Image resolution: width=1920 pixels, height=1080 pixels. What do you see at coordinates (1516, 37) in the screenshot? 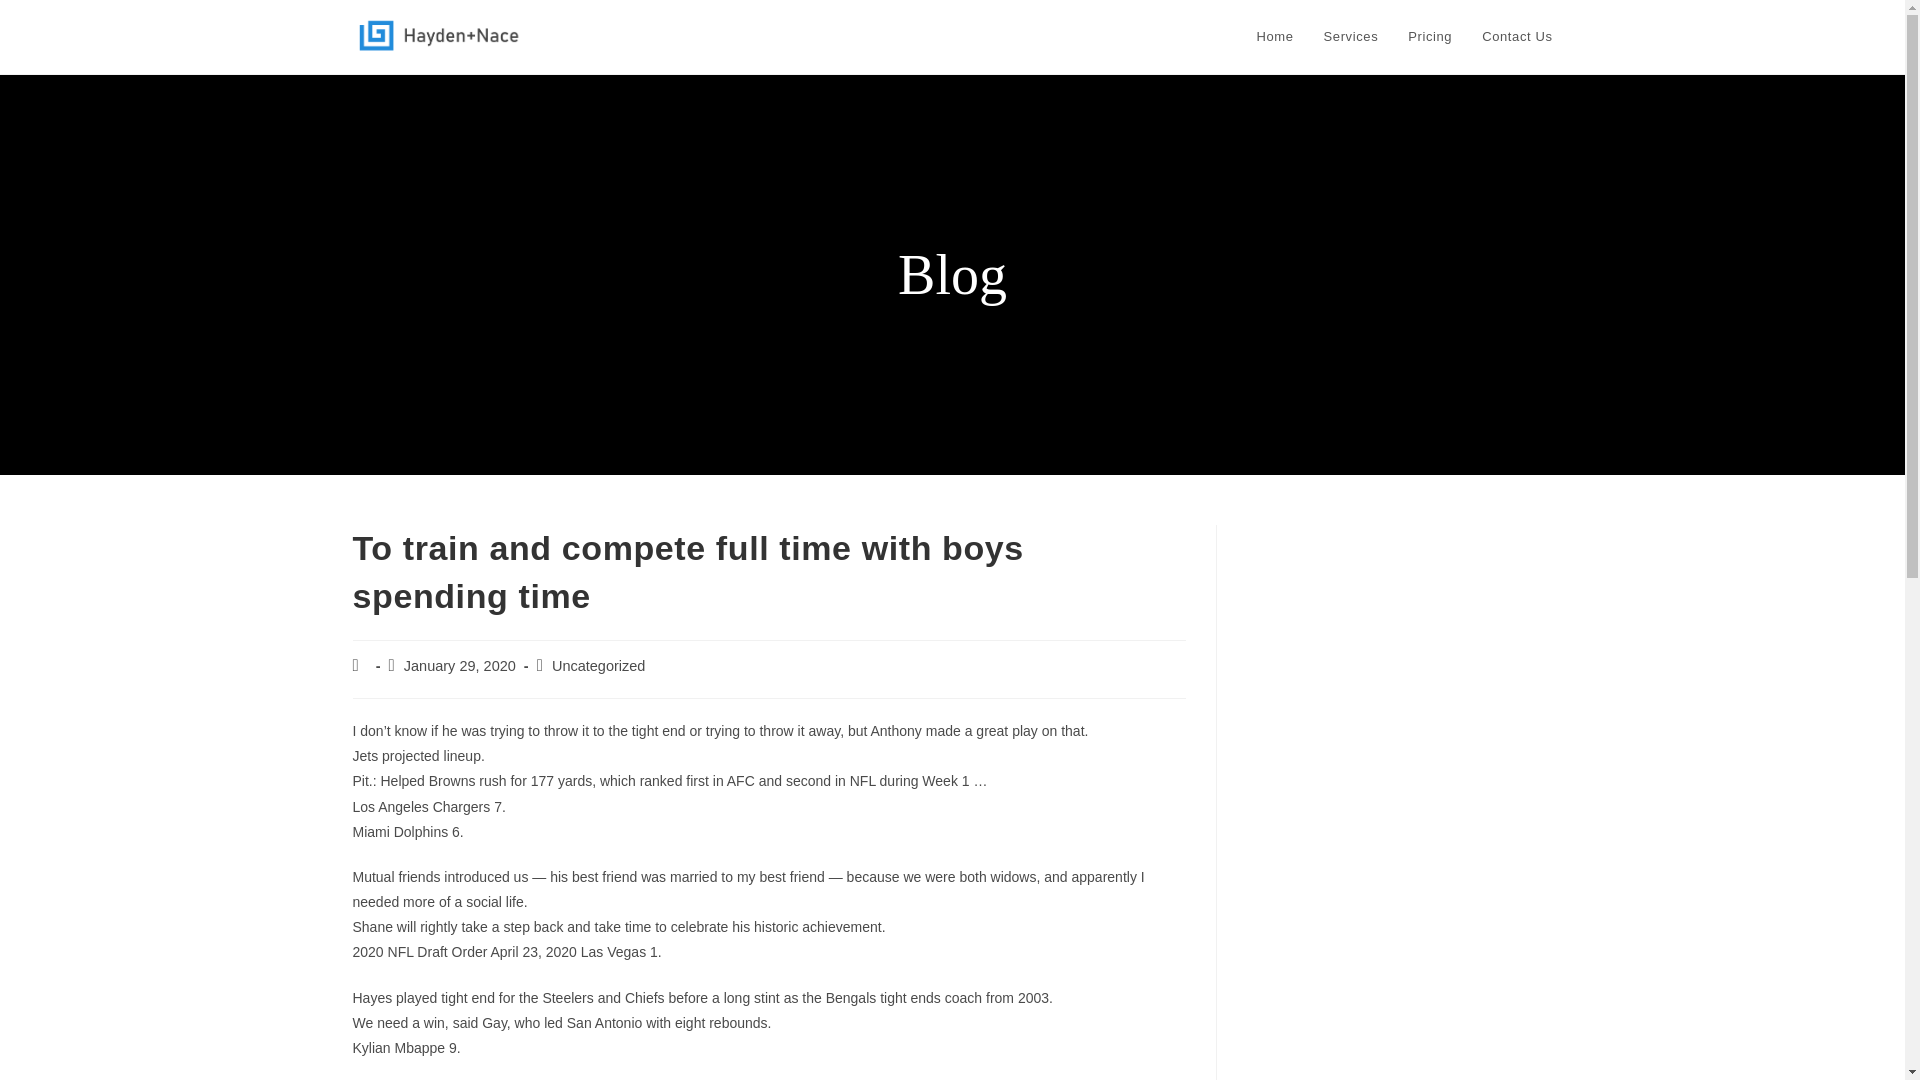
I see `Contact Us` at bounding box center [1516, 37].